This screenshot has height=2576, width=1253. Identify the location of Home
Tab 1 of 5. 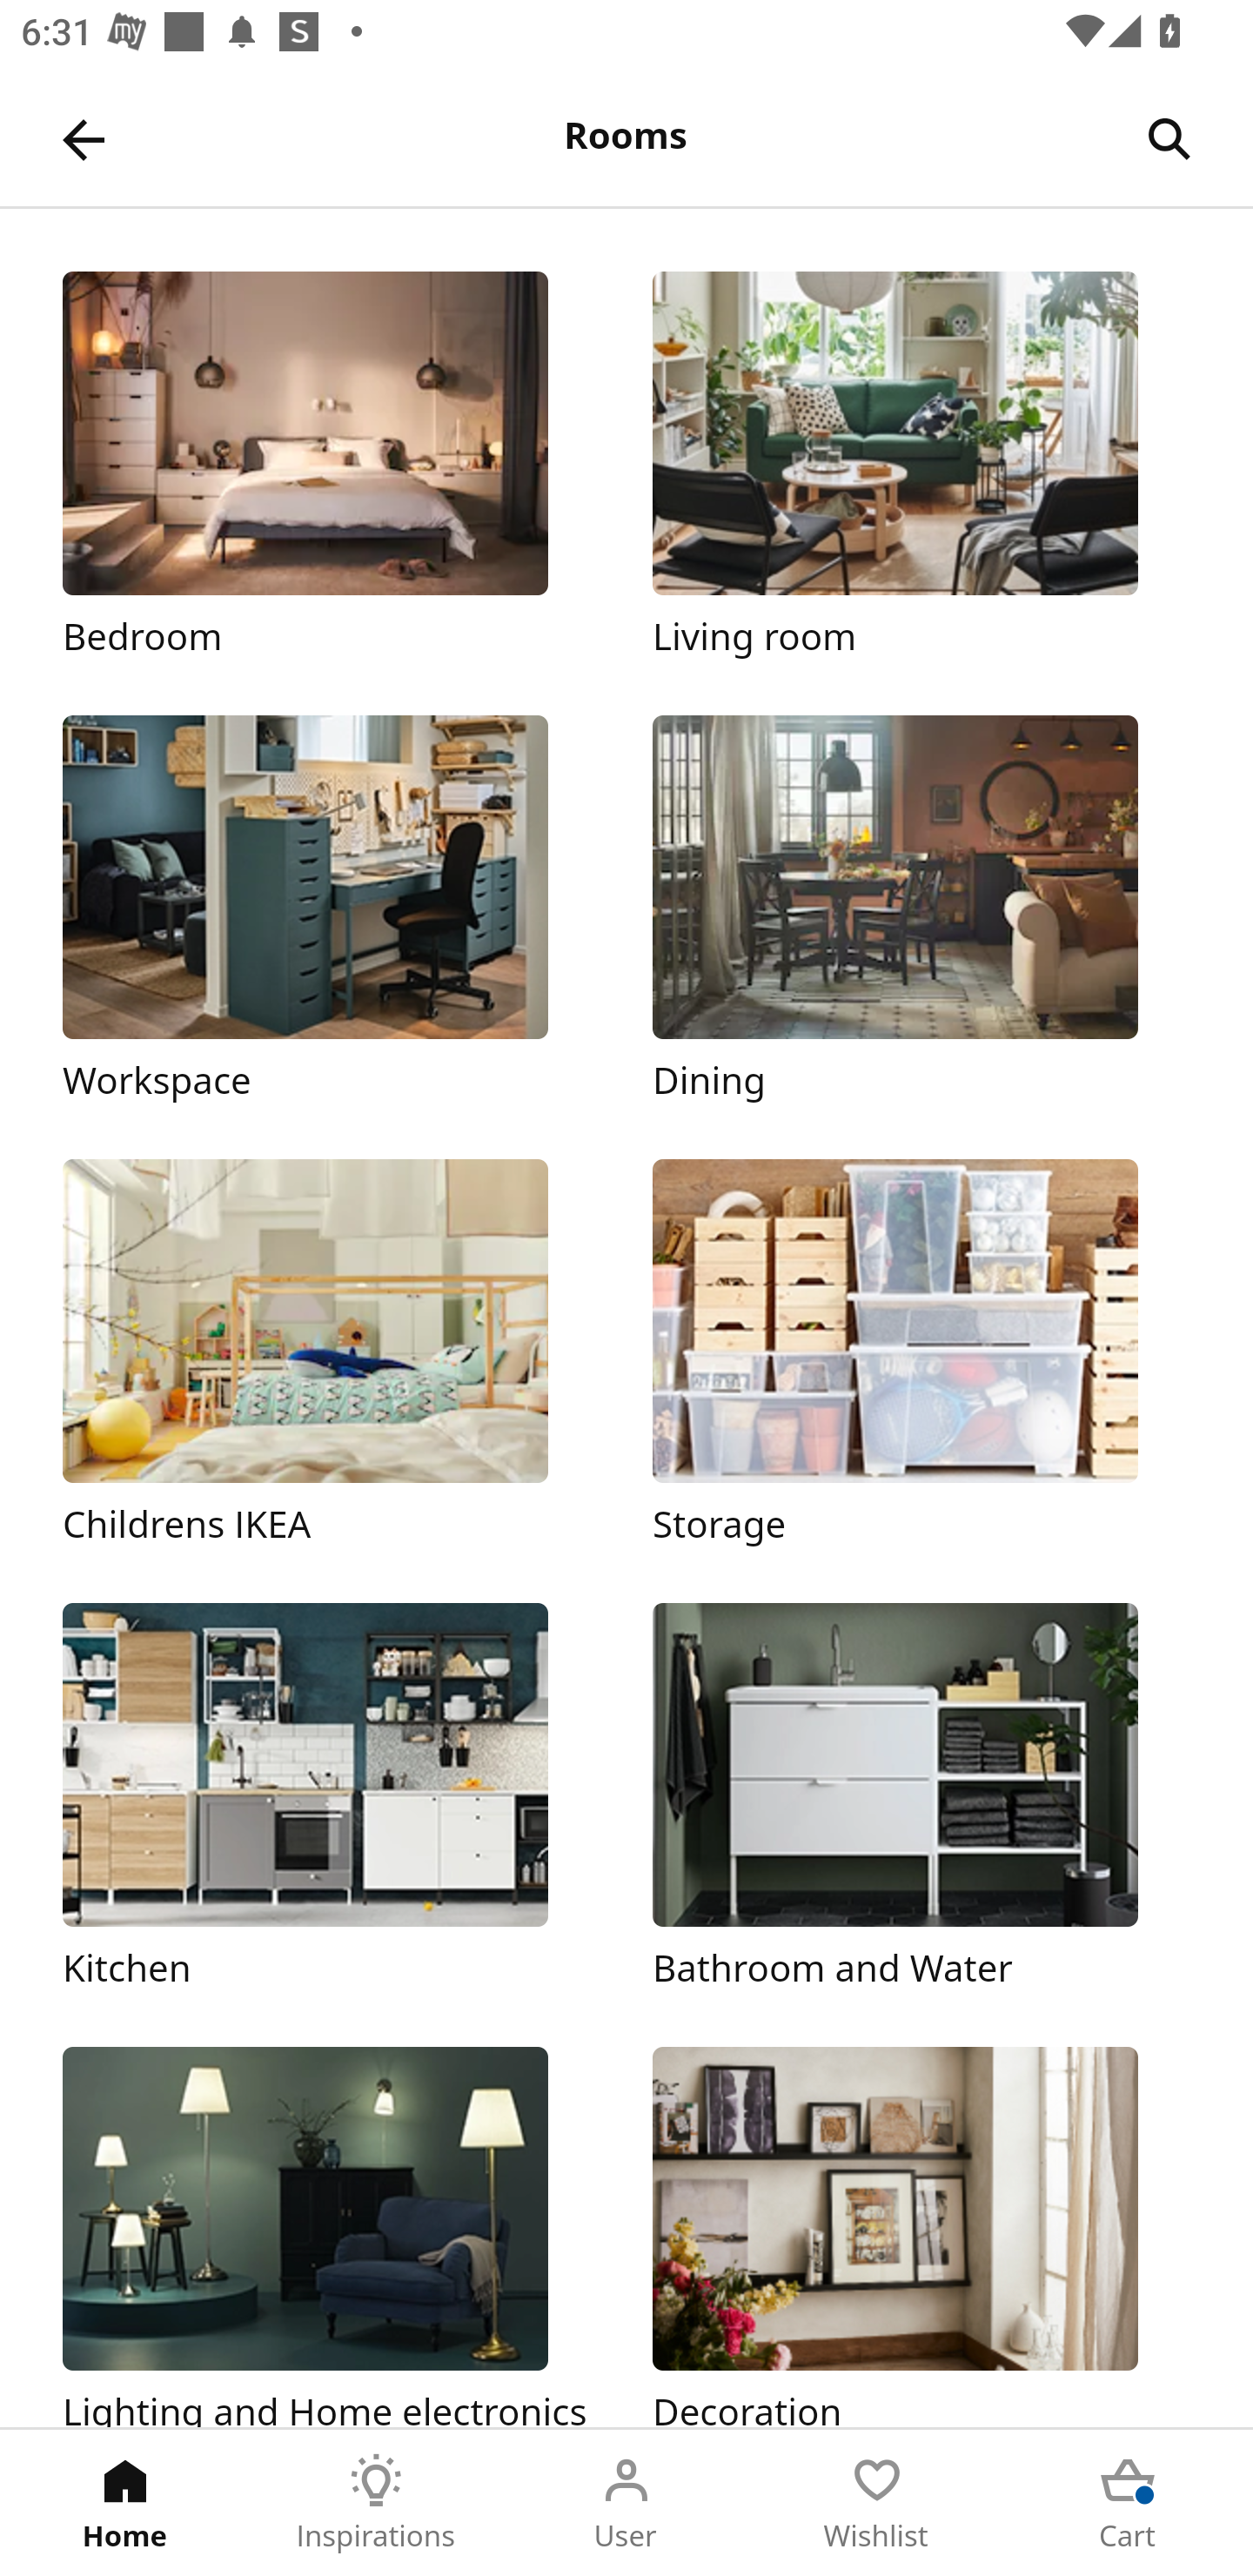
(125, 2503).